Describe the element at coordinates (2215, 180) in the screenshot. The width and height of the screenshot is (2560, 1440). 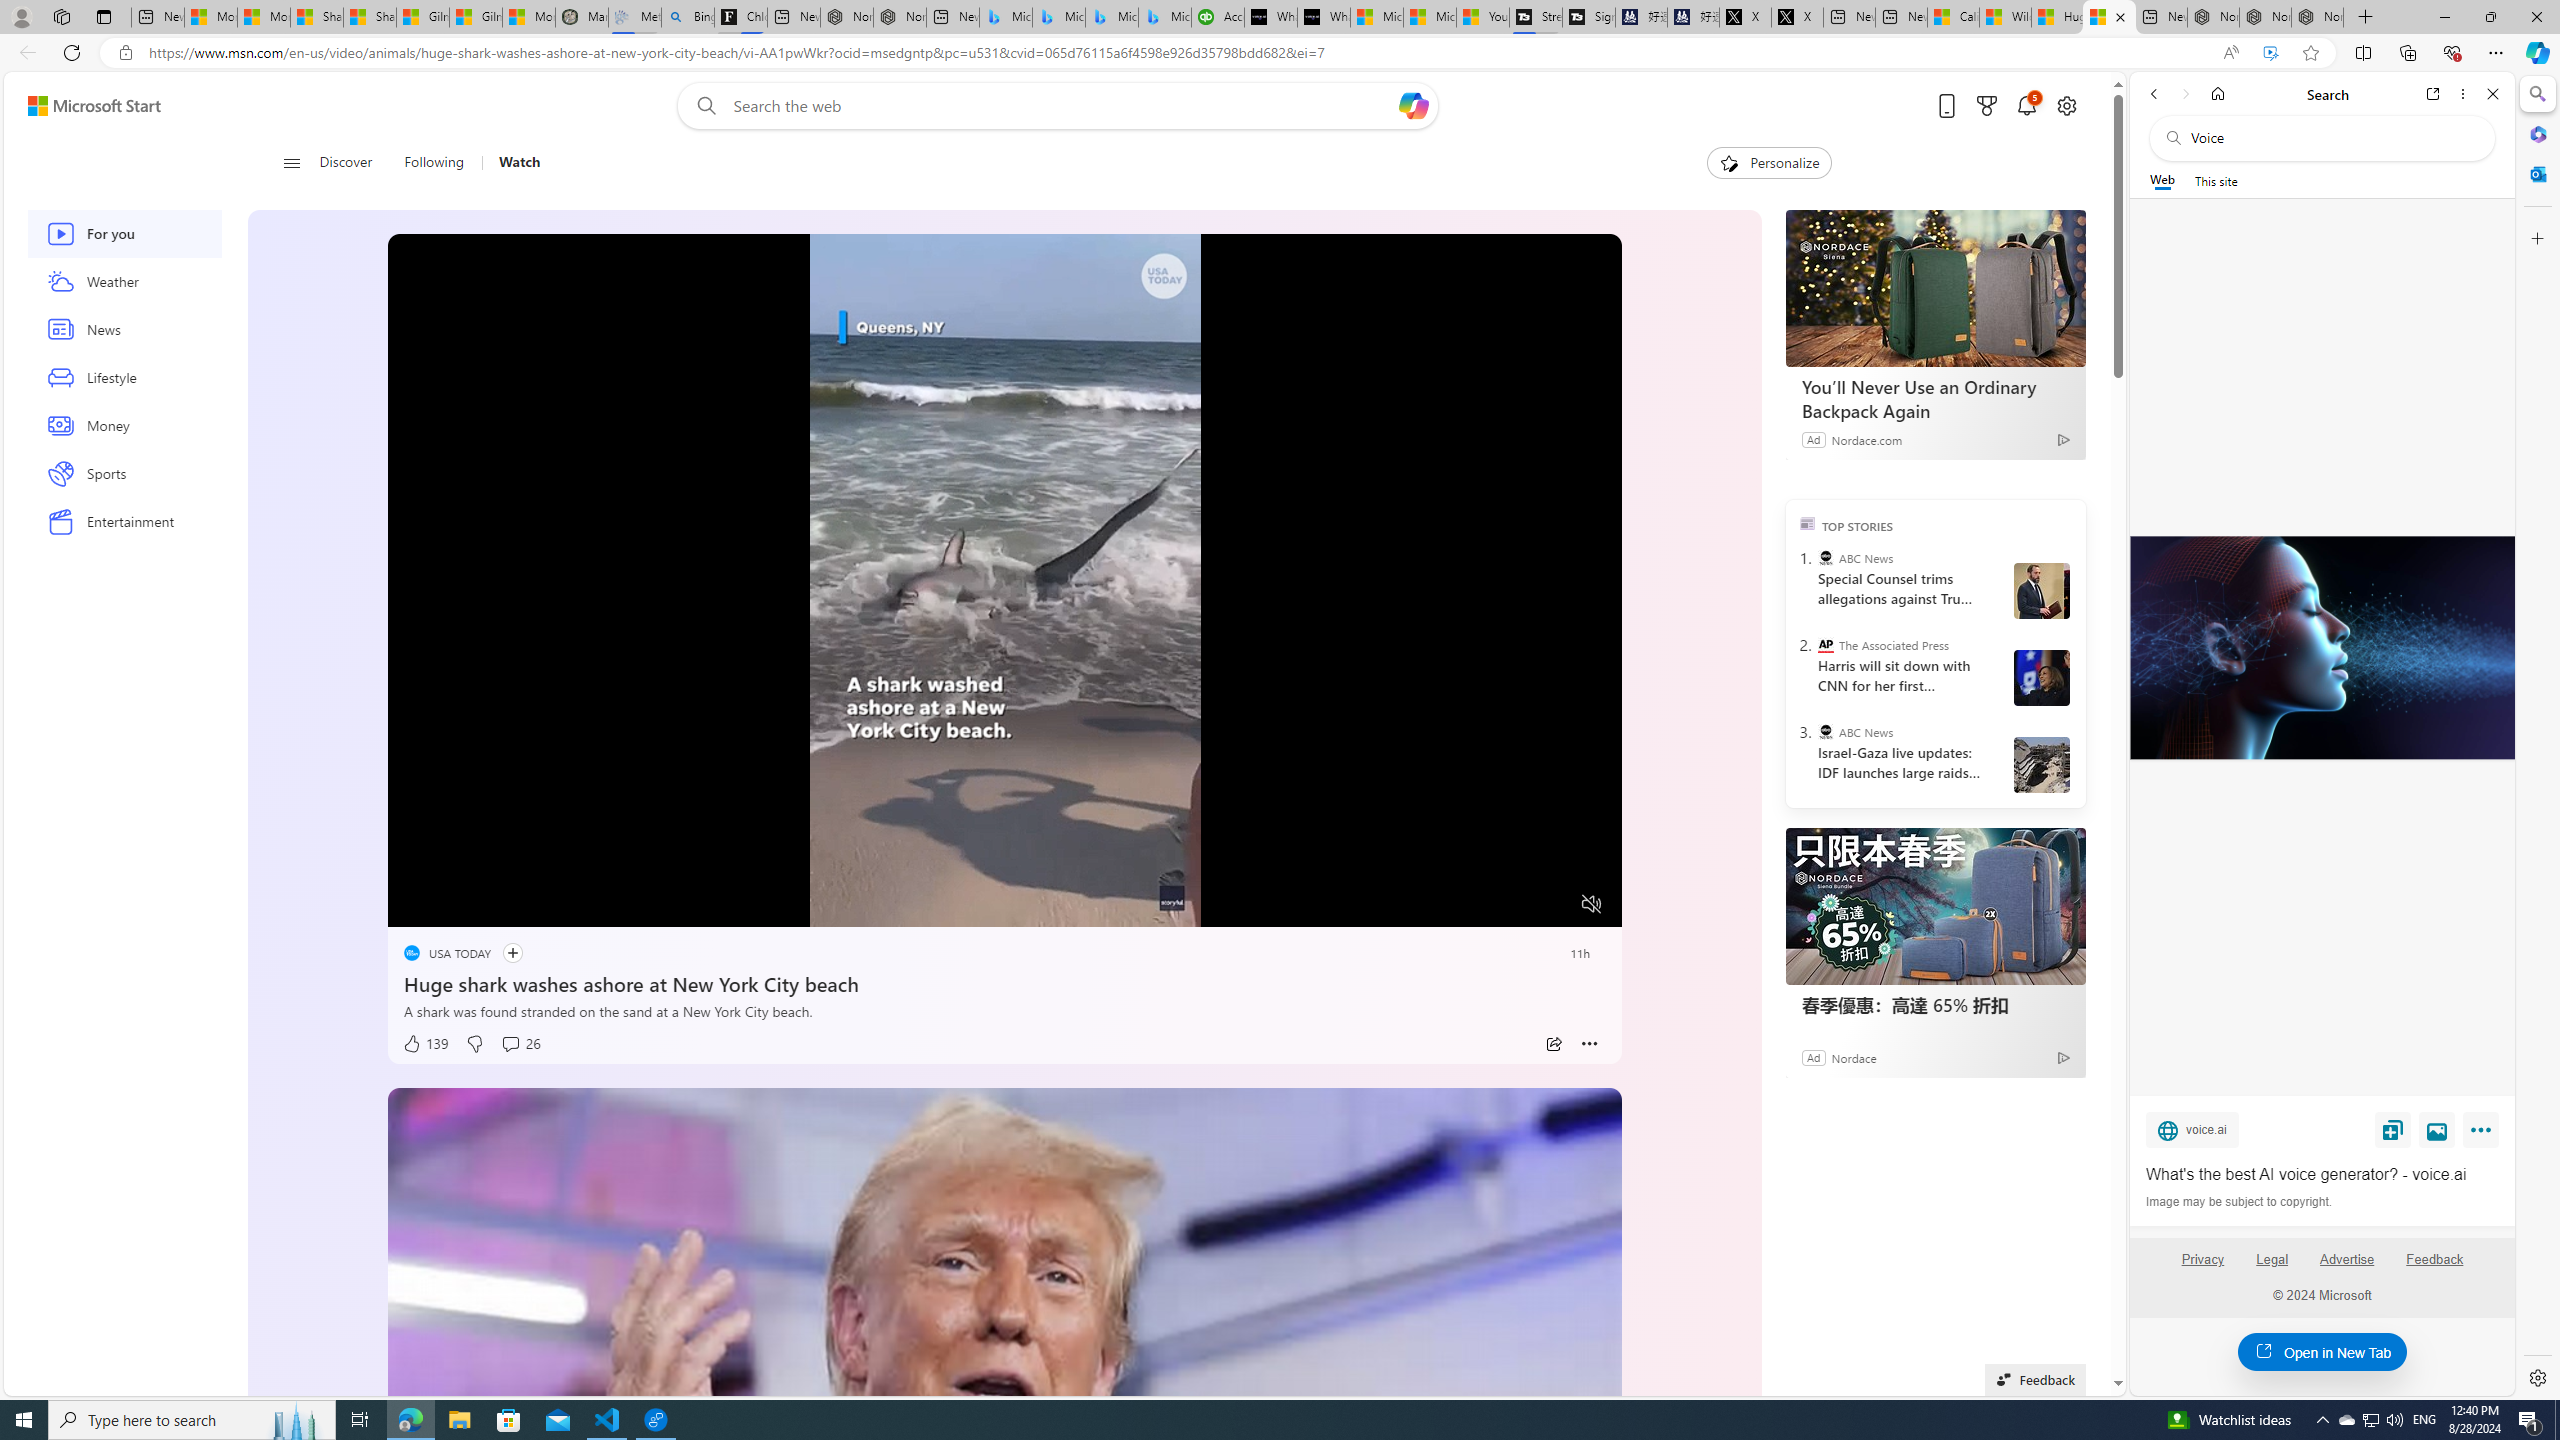
I see `This site scope` at that location.